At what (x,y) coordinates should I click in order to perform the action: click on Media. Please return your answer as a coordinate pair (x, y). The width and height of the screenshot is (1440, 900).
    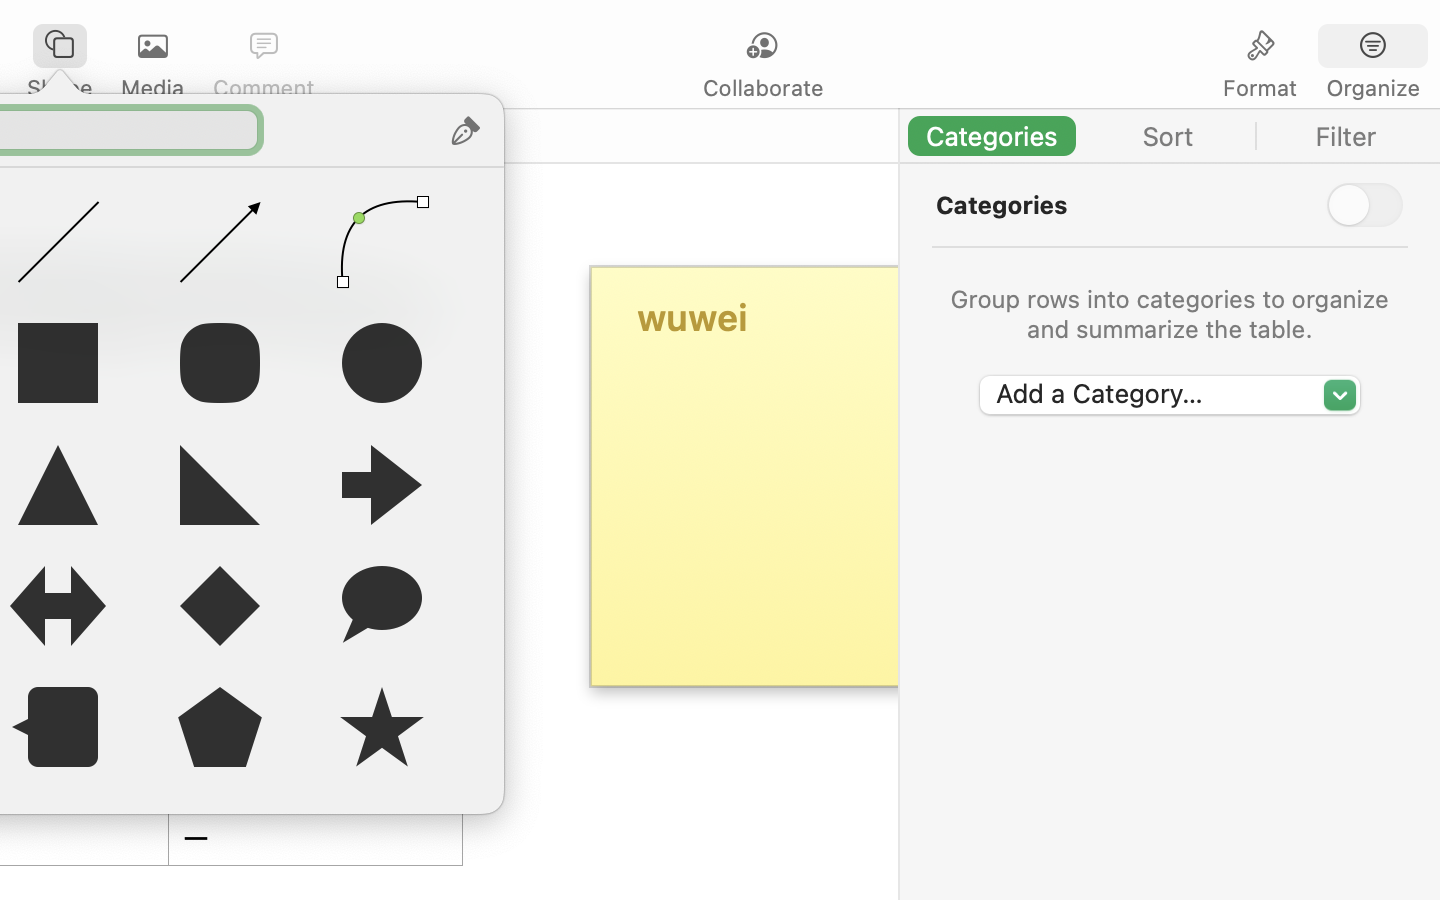
    Looking at the image, I should click on (152, 88).